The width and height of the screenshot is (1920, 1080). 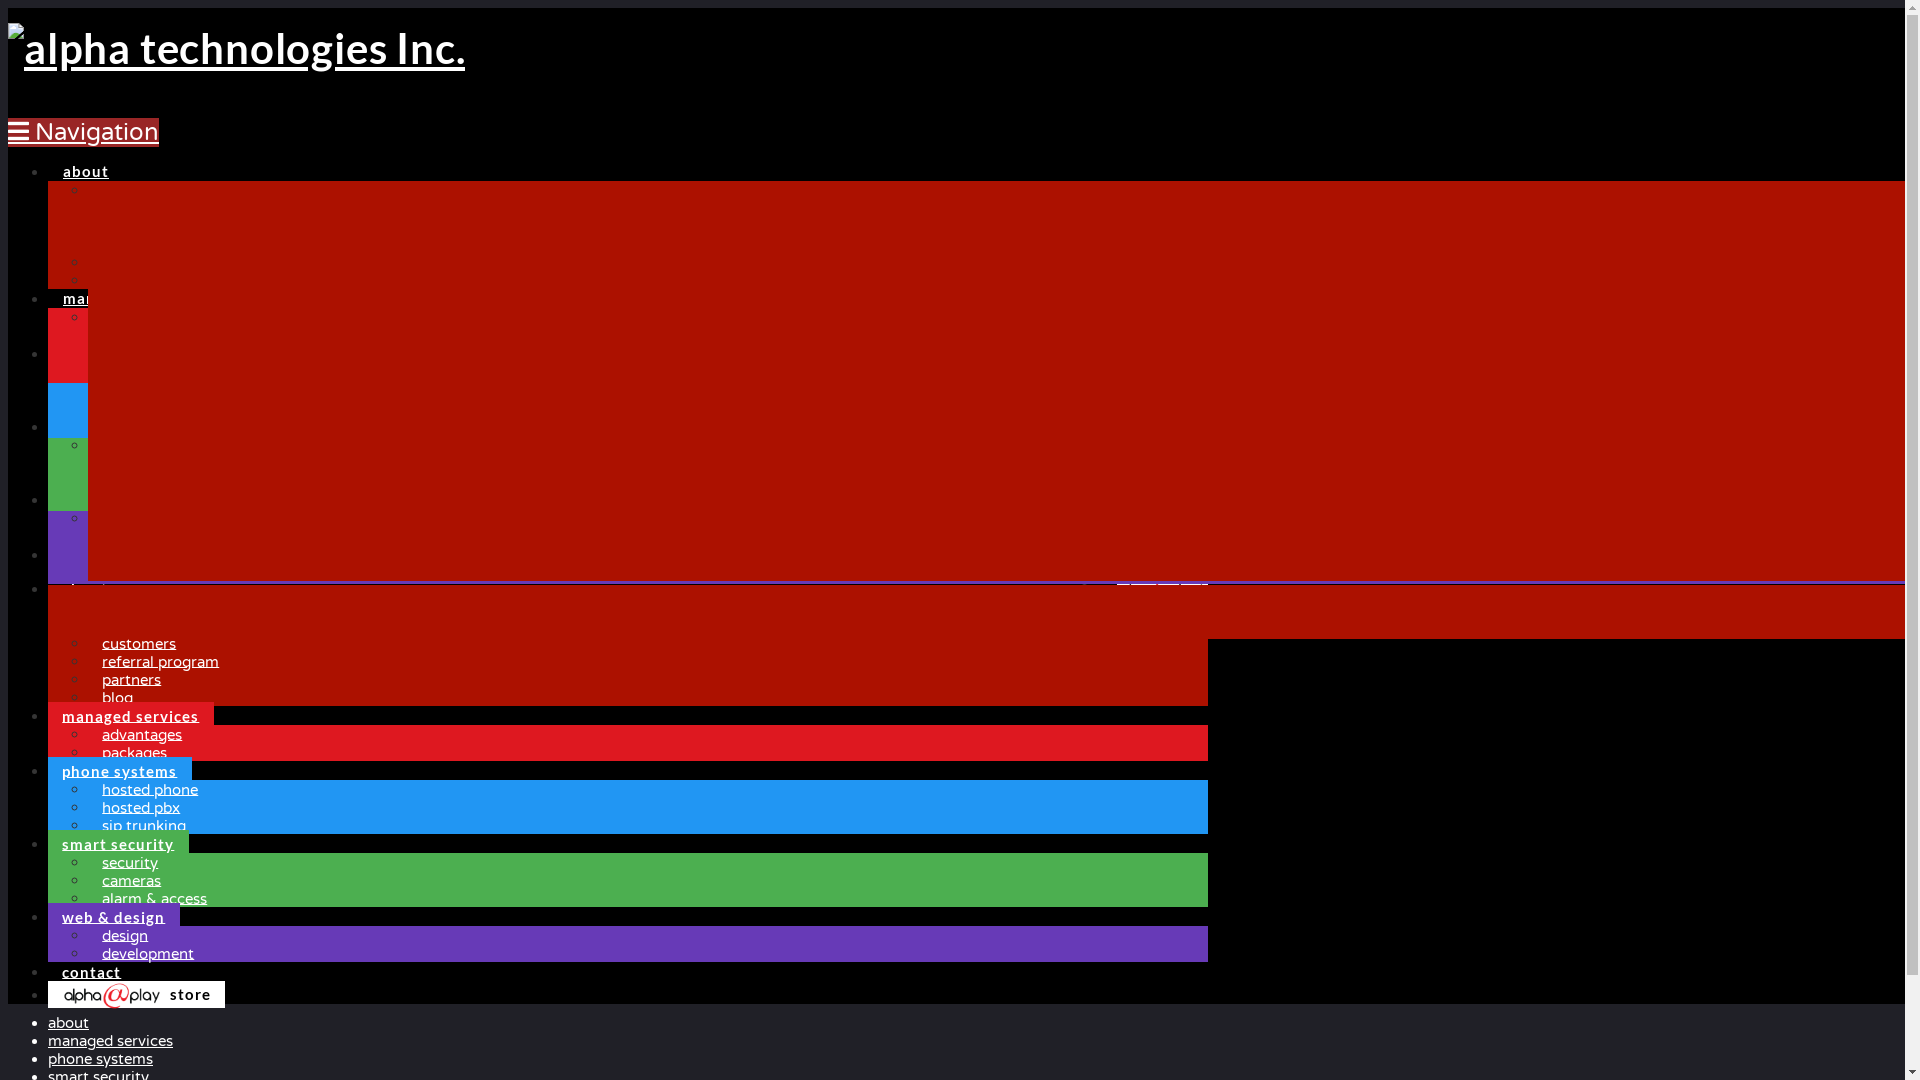 I want to click on Navigation, so click(x=84, y=132).